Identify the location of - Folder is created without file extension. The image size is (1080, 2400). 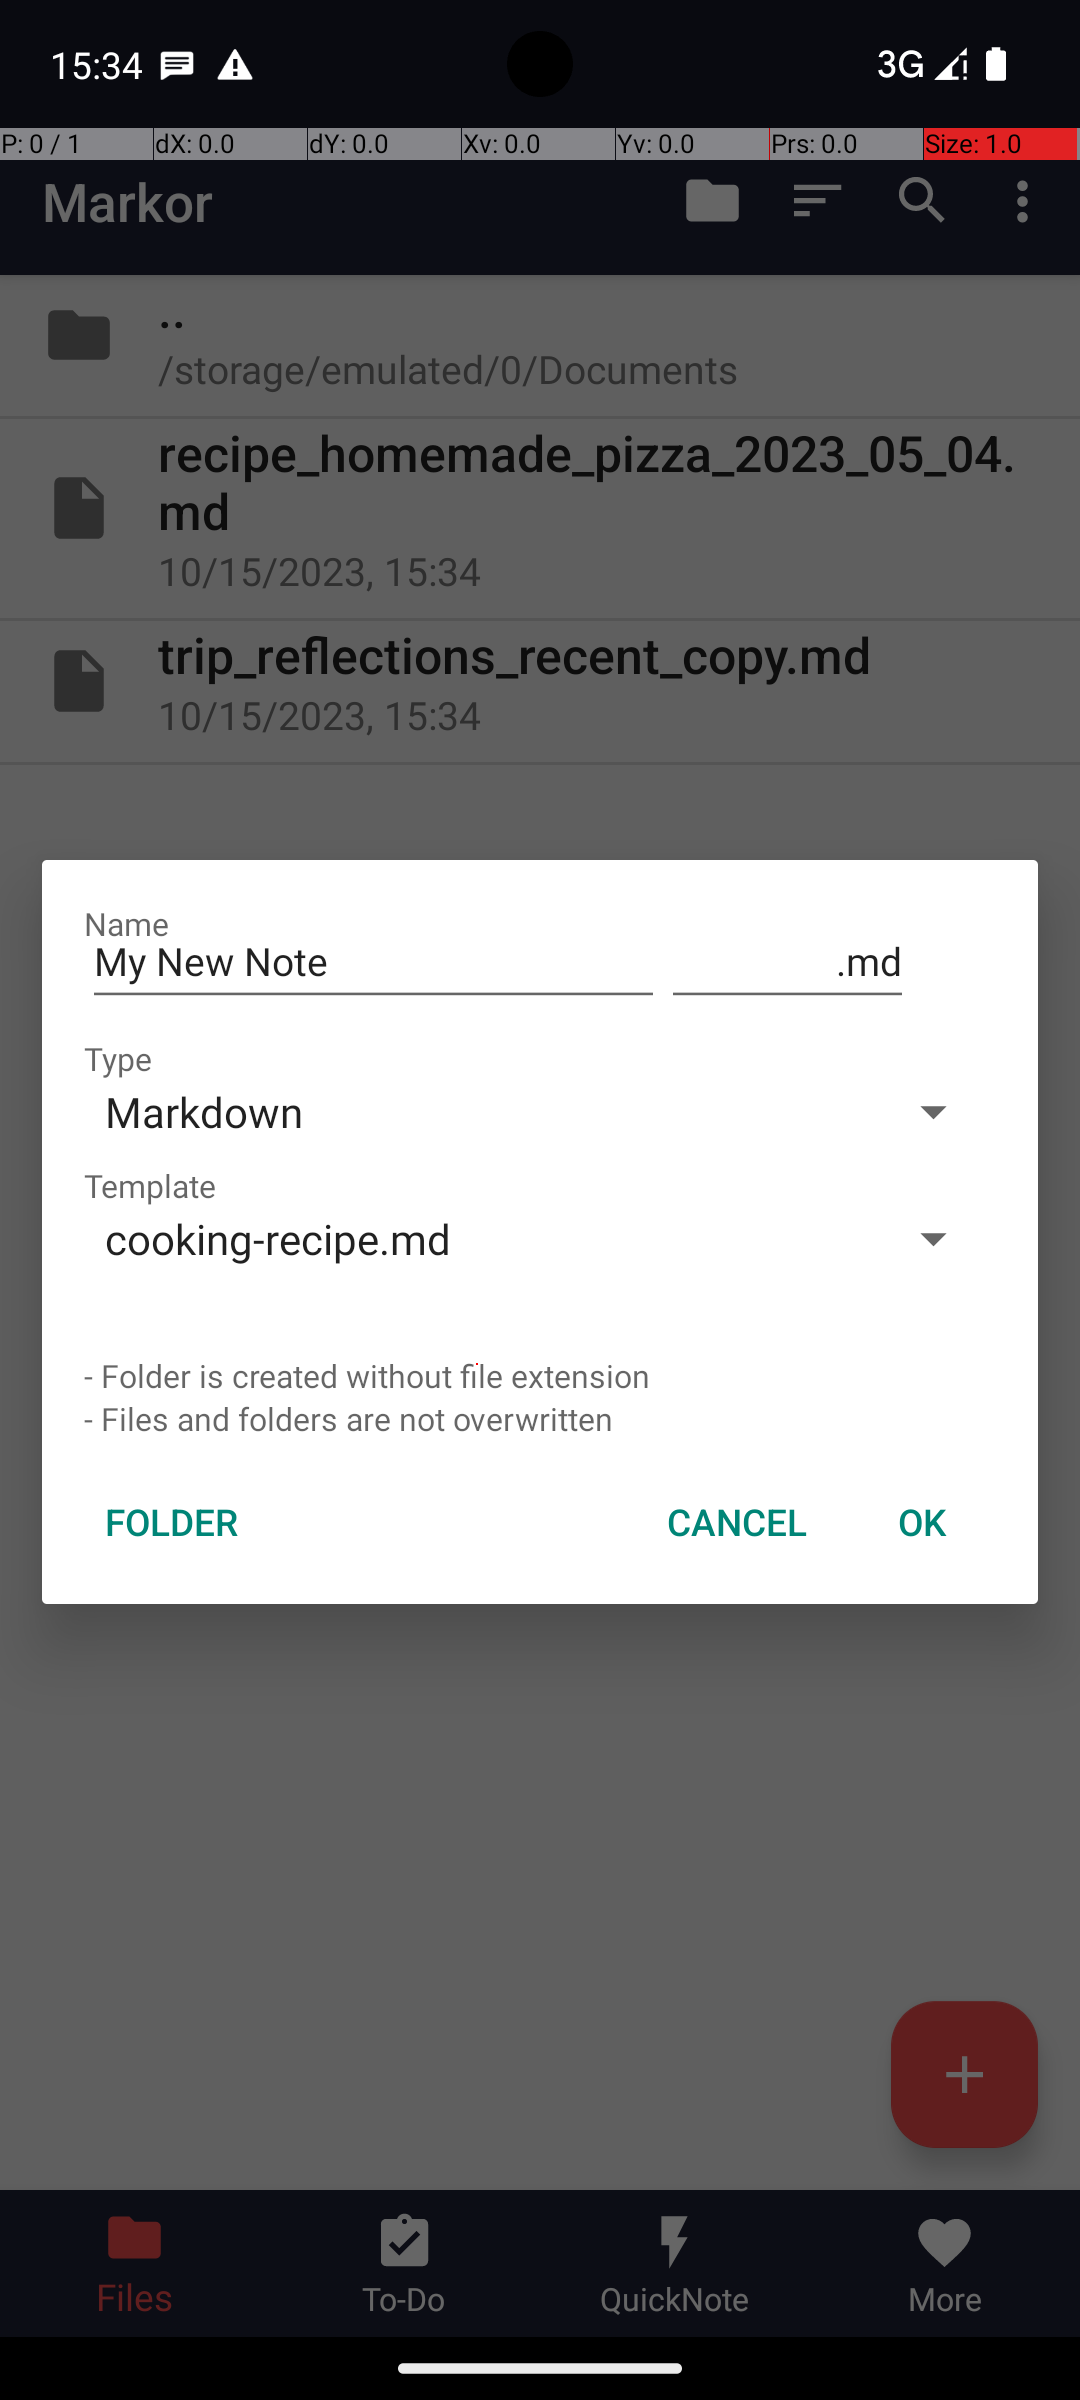
(540, 1376).